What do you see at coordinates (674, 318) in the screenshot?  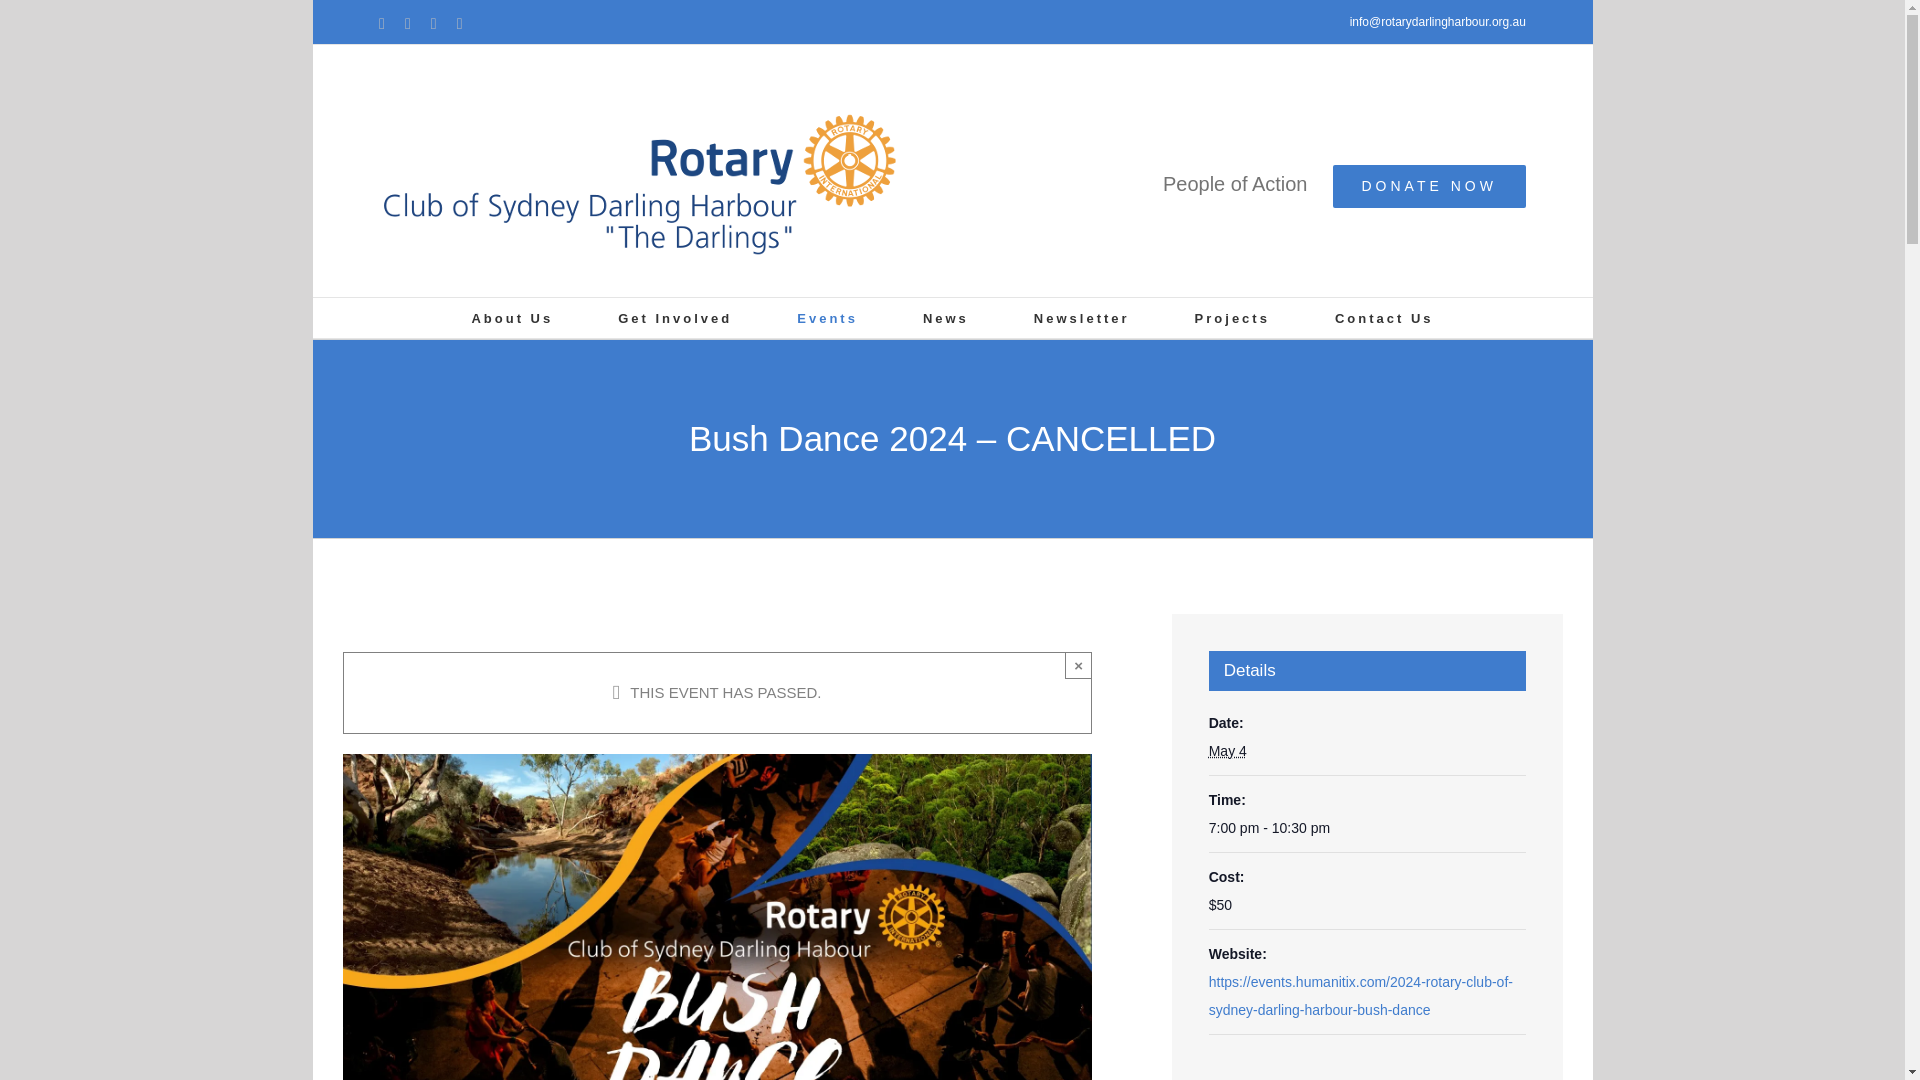 I see `Get Involved` at bounding box center [674, 318].